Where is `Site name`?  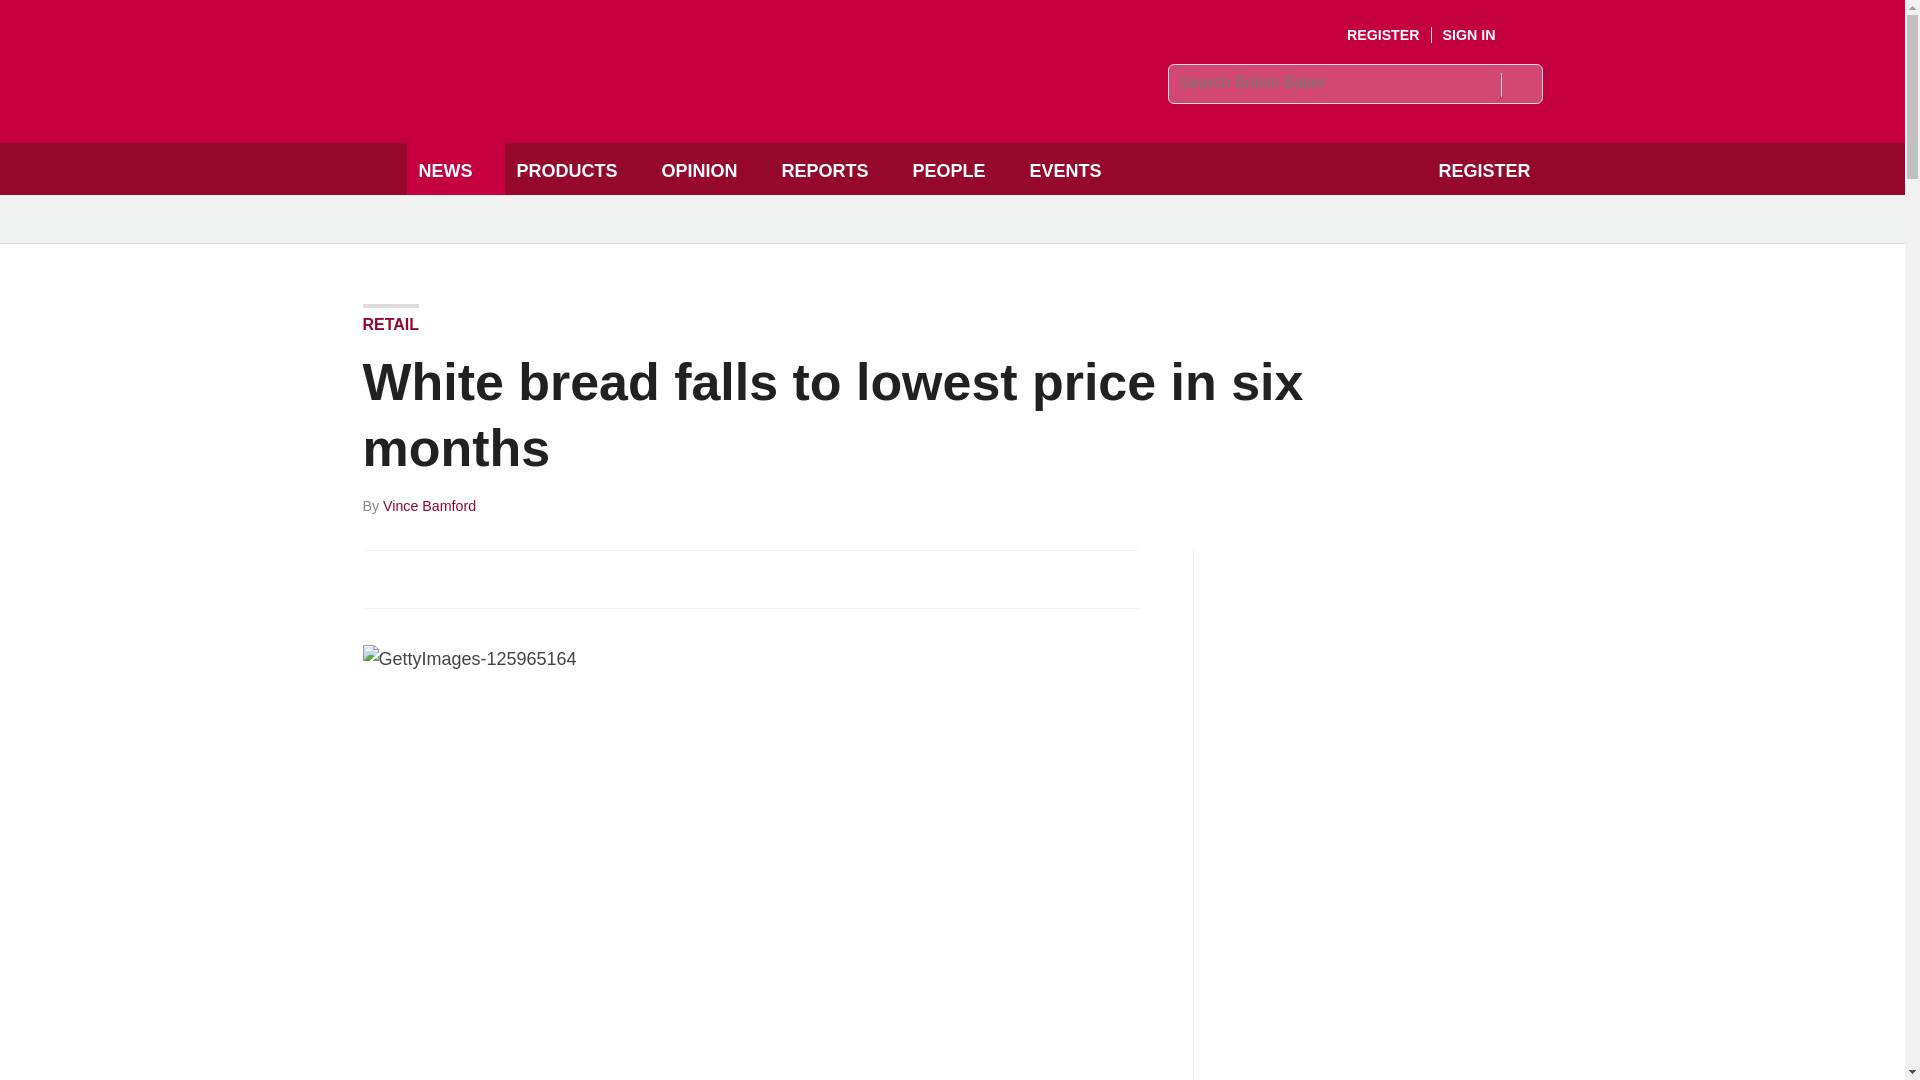 Site name is located at coordinates (638, 101).